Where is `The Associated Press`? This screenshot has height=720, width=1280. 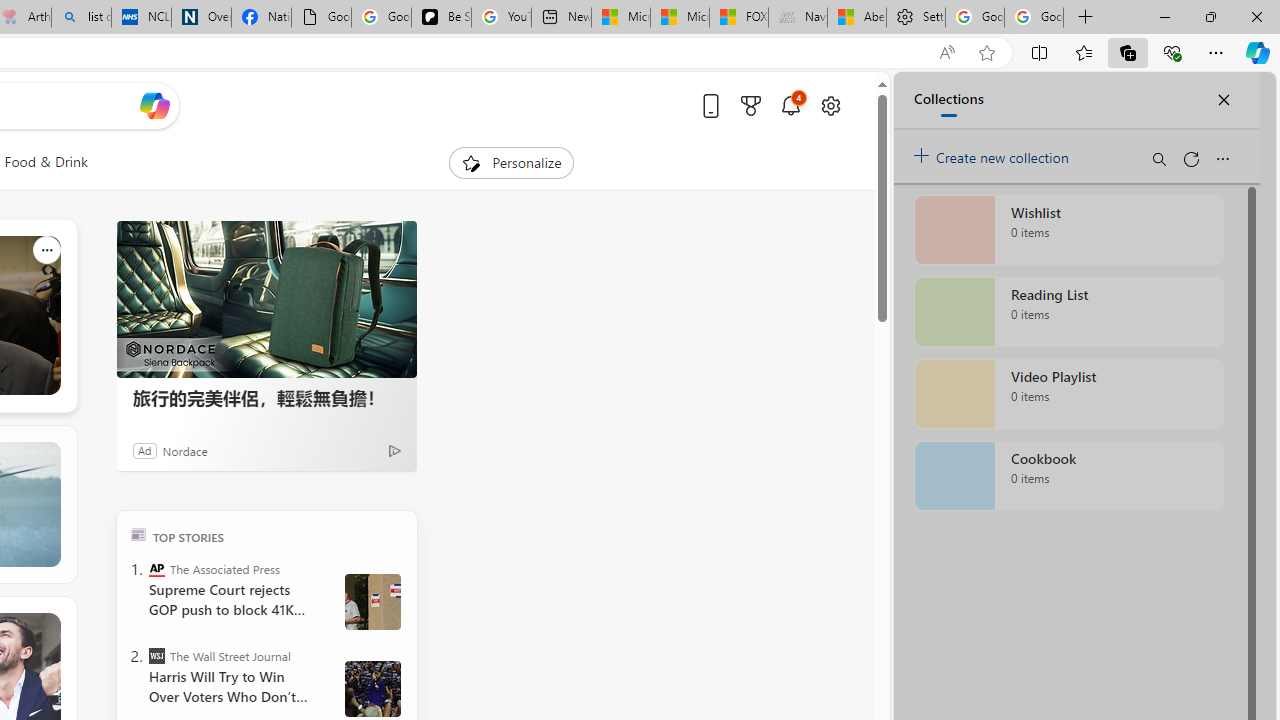 The Associated Press is located at coordinates (156, 568).